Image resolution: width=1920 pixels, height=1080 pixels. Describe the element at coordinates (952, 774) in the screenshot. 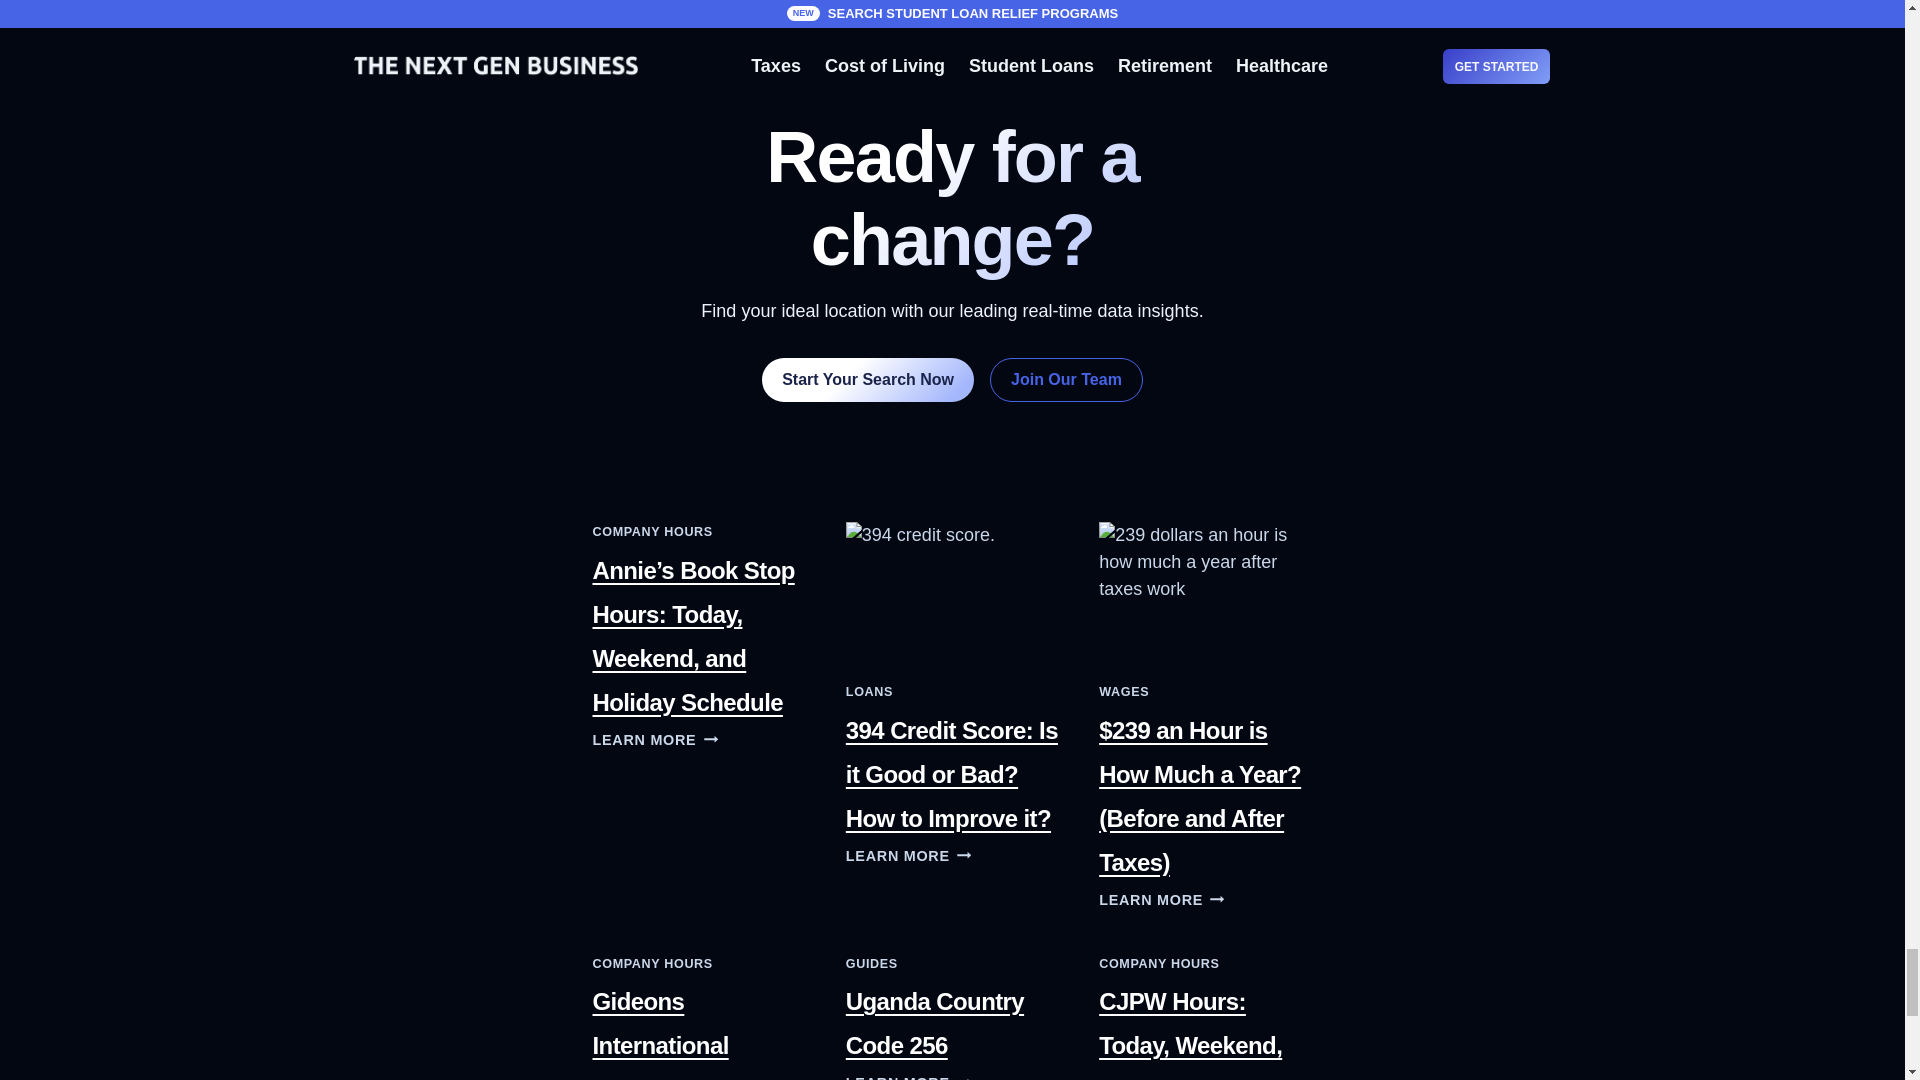

I see `394 Credit Score: Is it Good or Bad? How to Improve it?` at that location.